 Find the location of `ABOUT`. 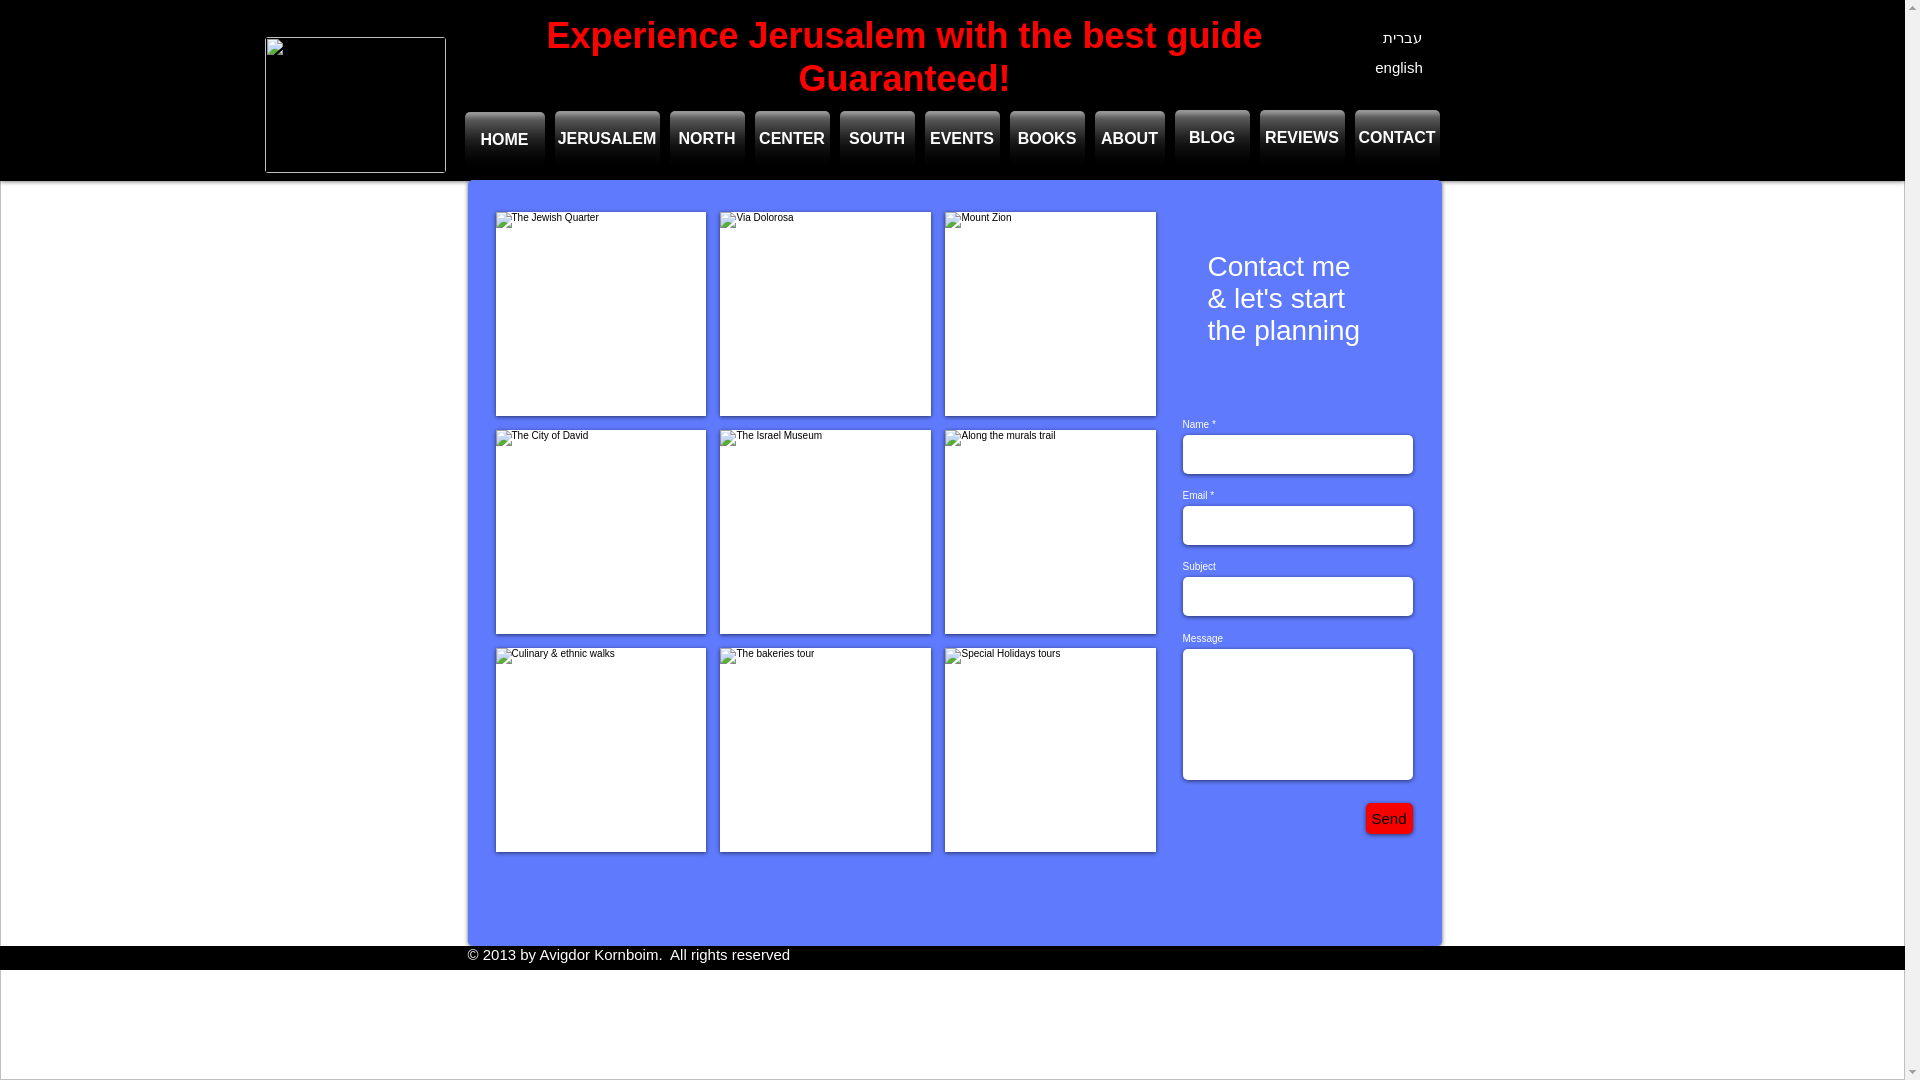

ABOUT is located at coordinates (1128, 138).